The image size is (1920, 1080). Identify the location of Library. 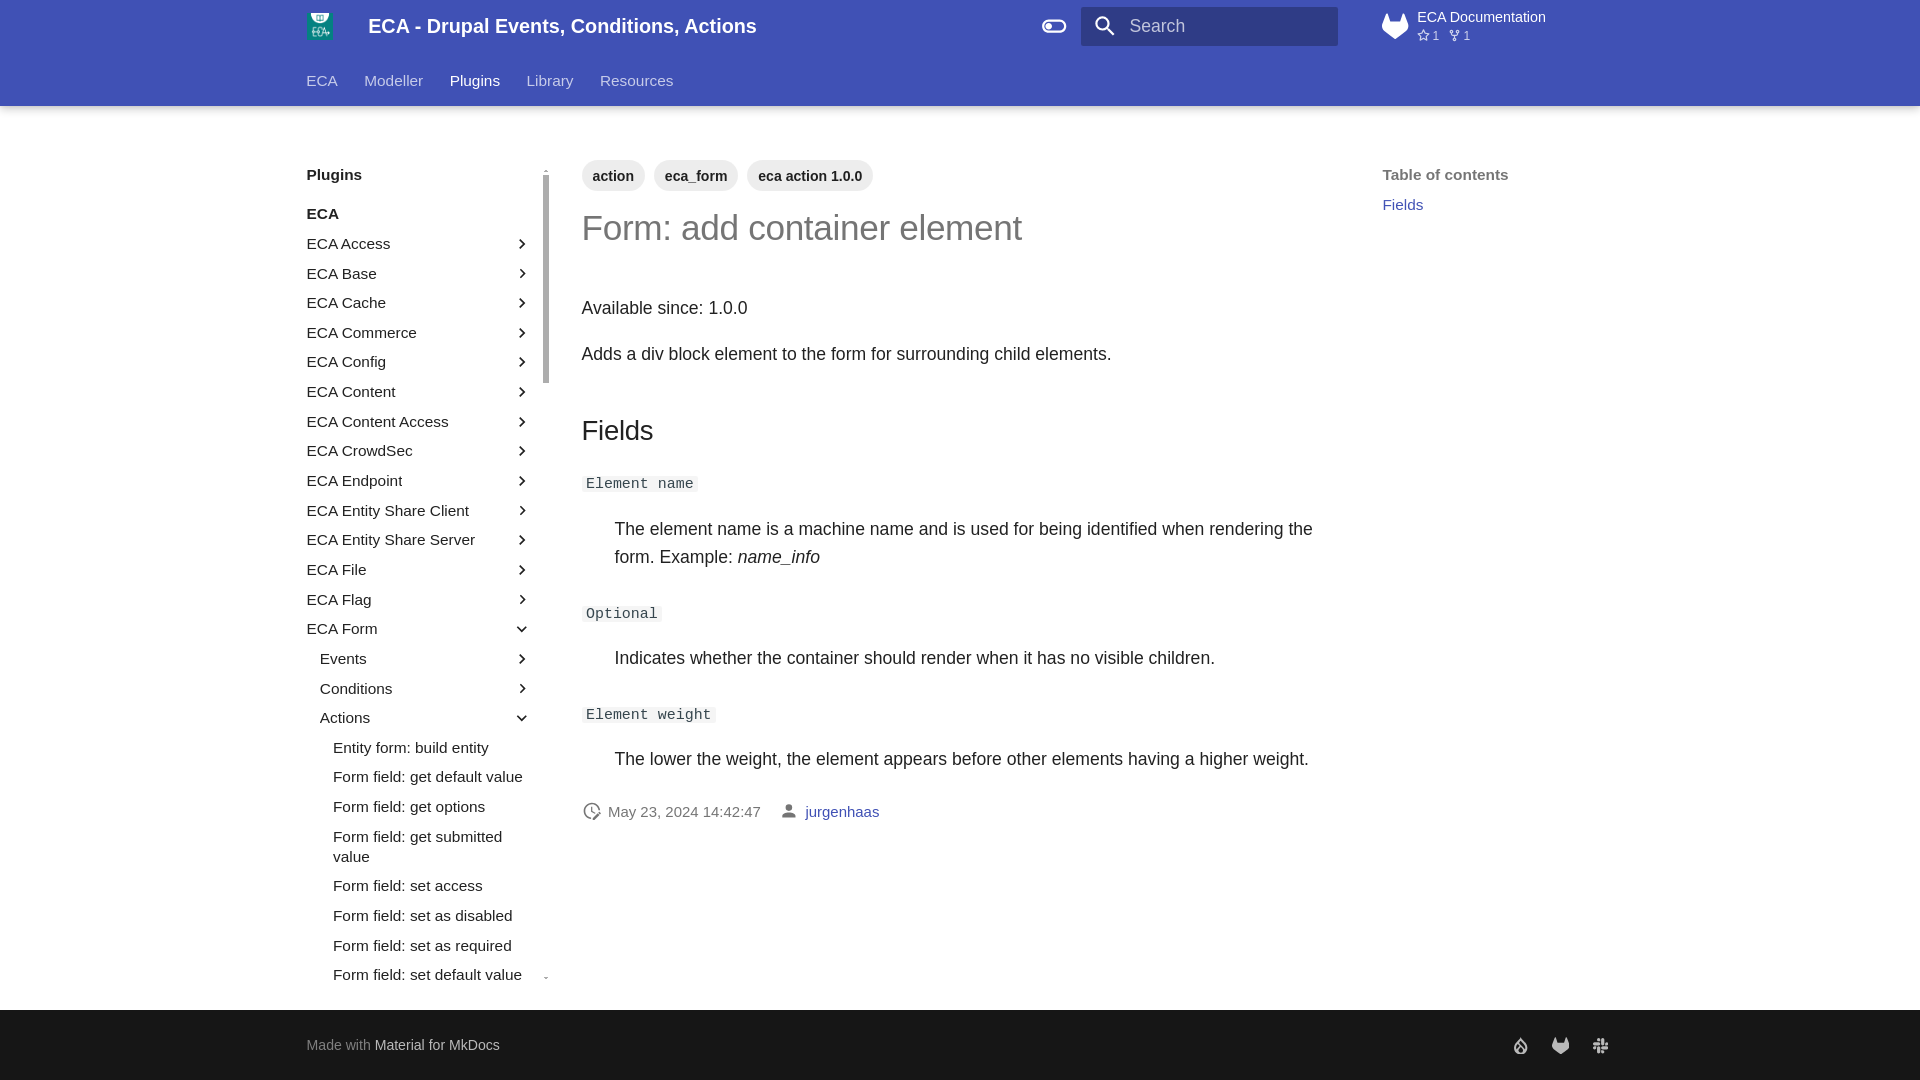
(550, 80).